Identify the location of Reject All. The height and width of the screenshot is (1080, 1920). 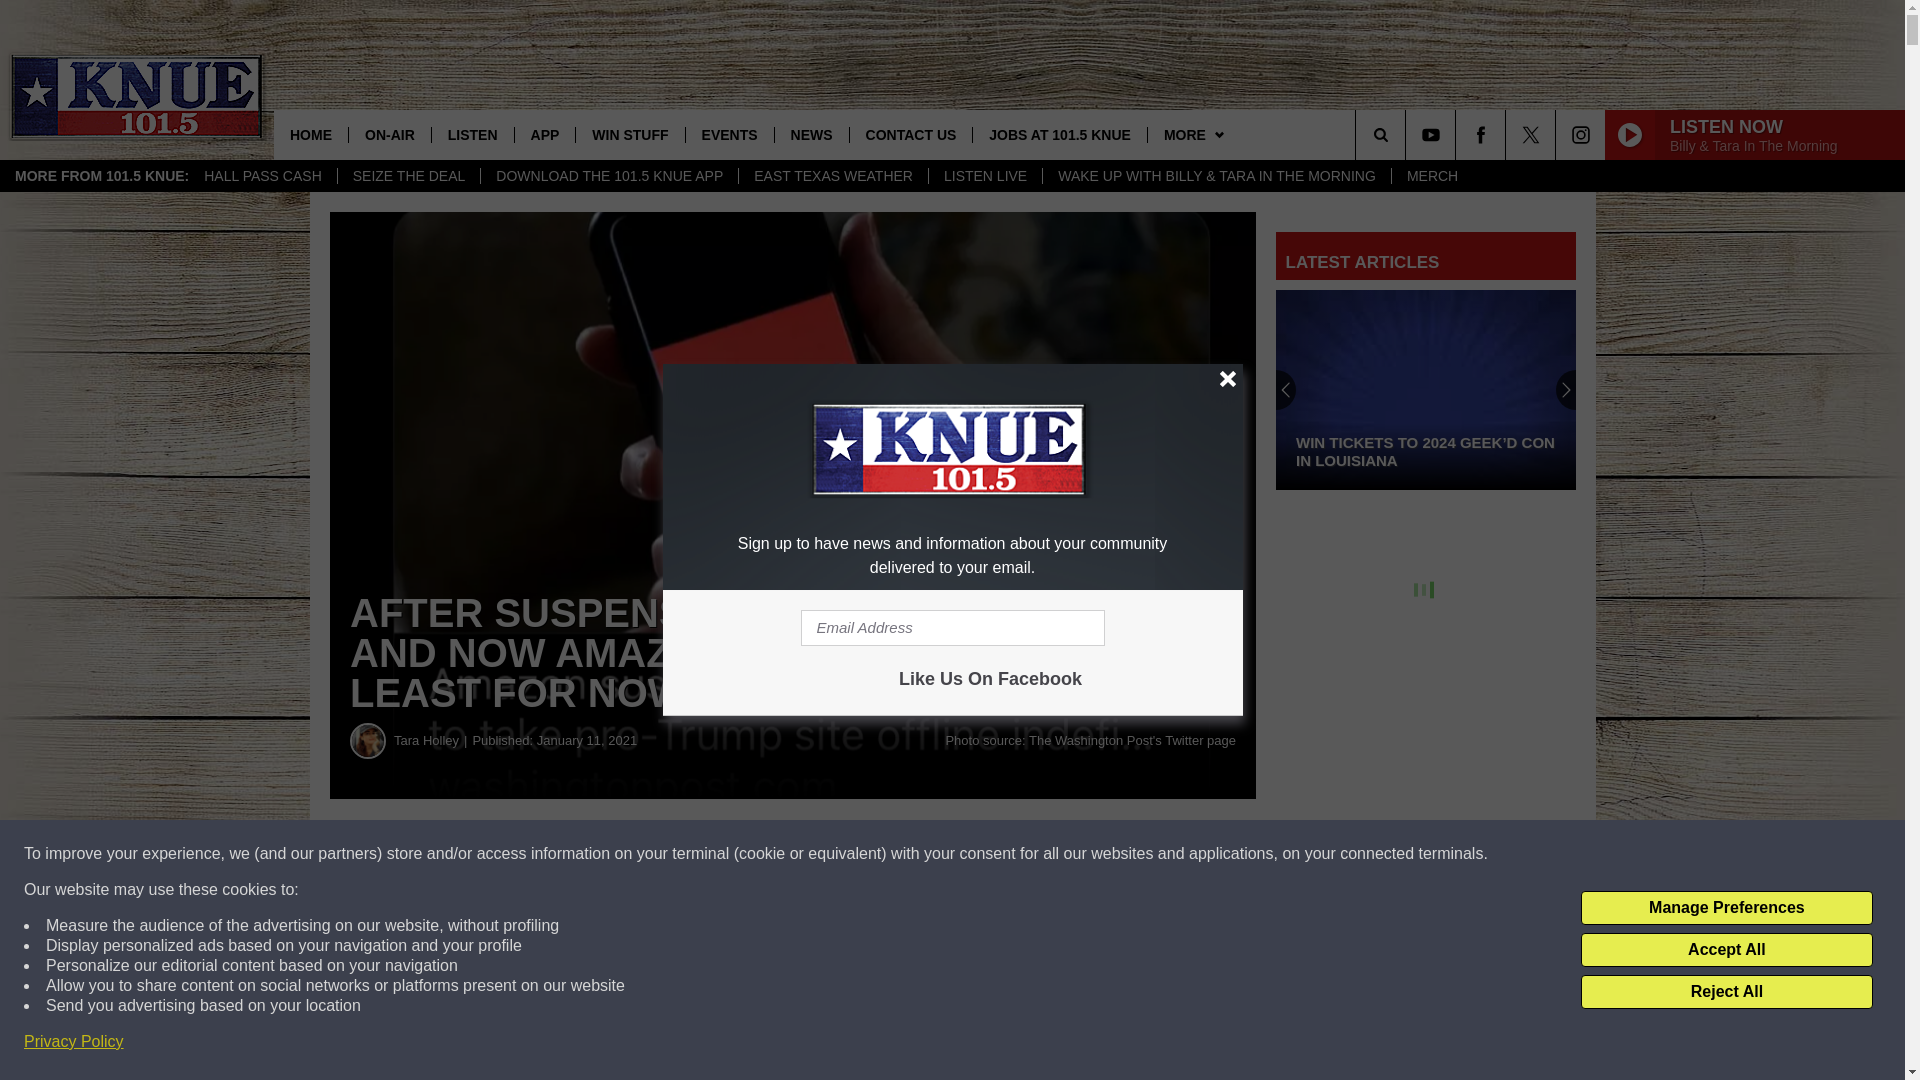
(1726, 992).